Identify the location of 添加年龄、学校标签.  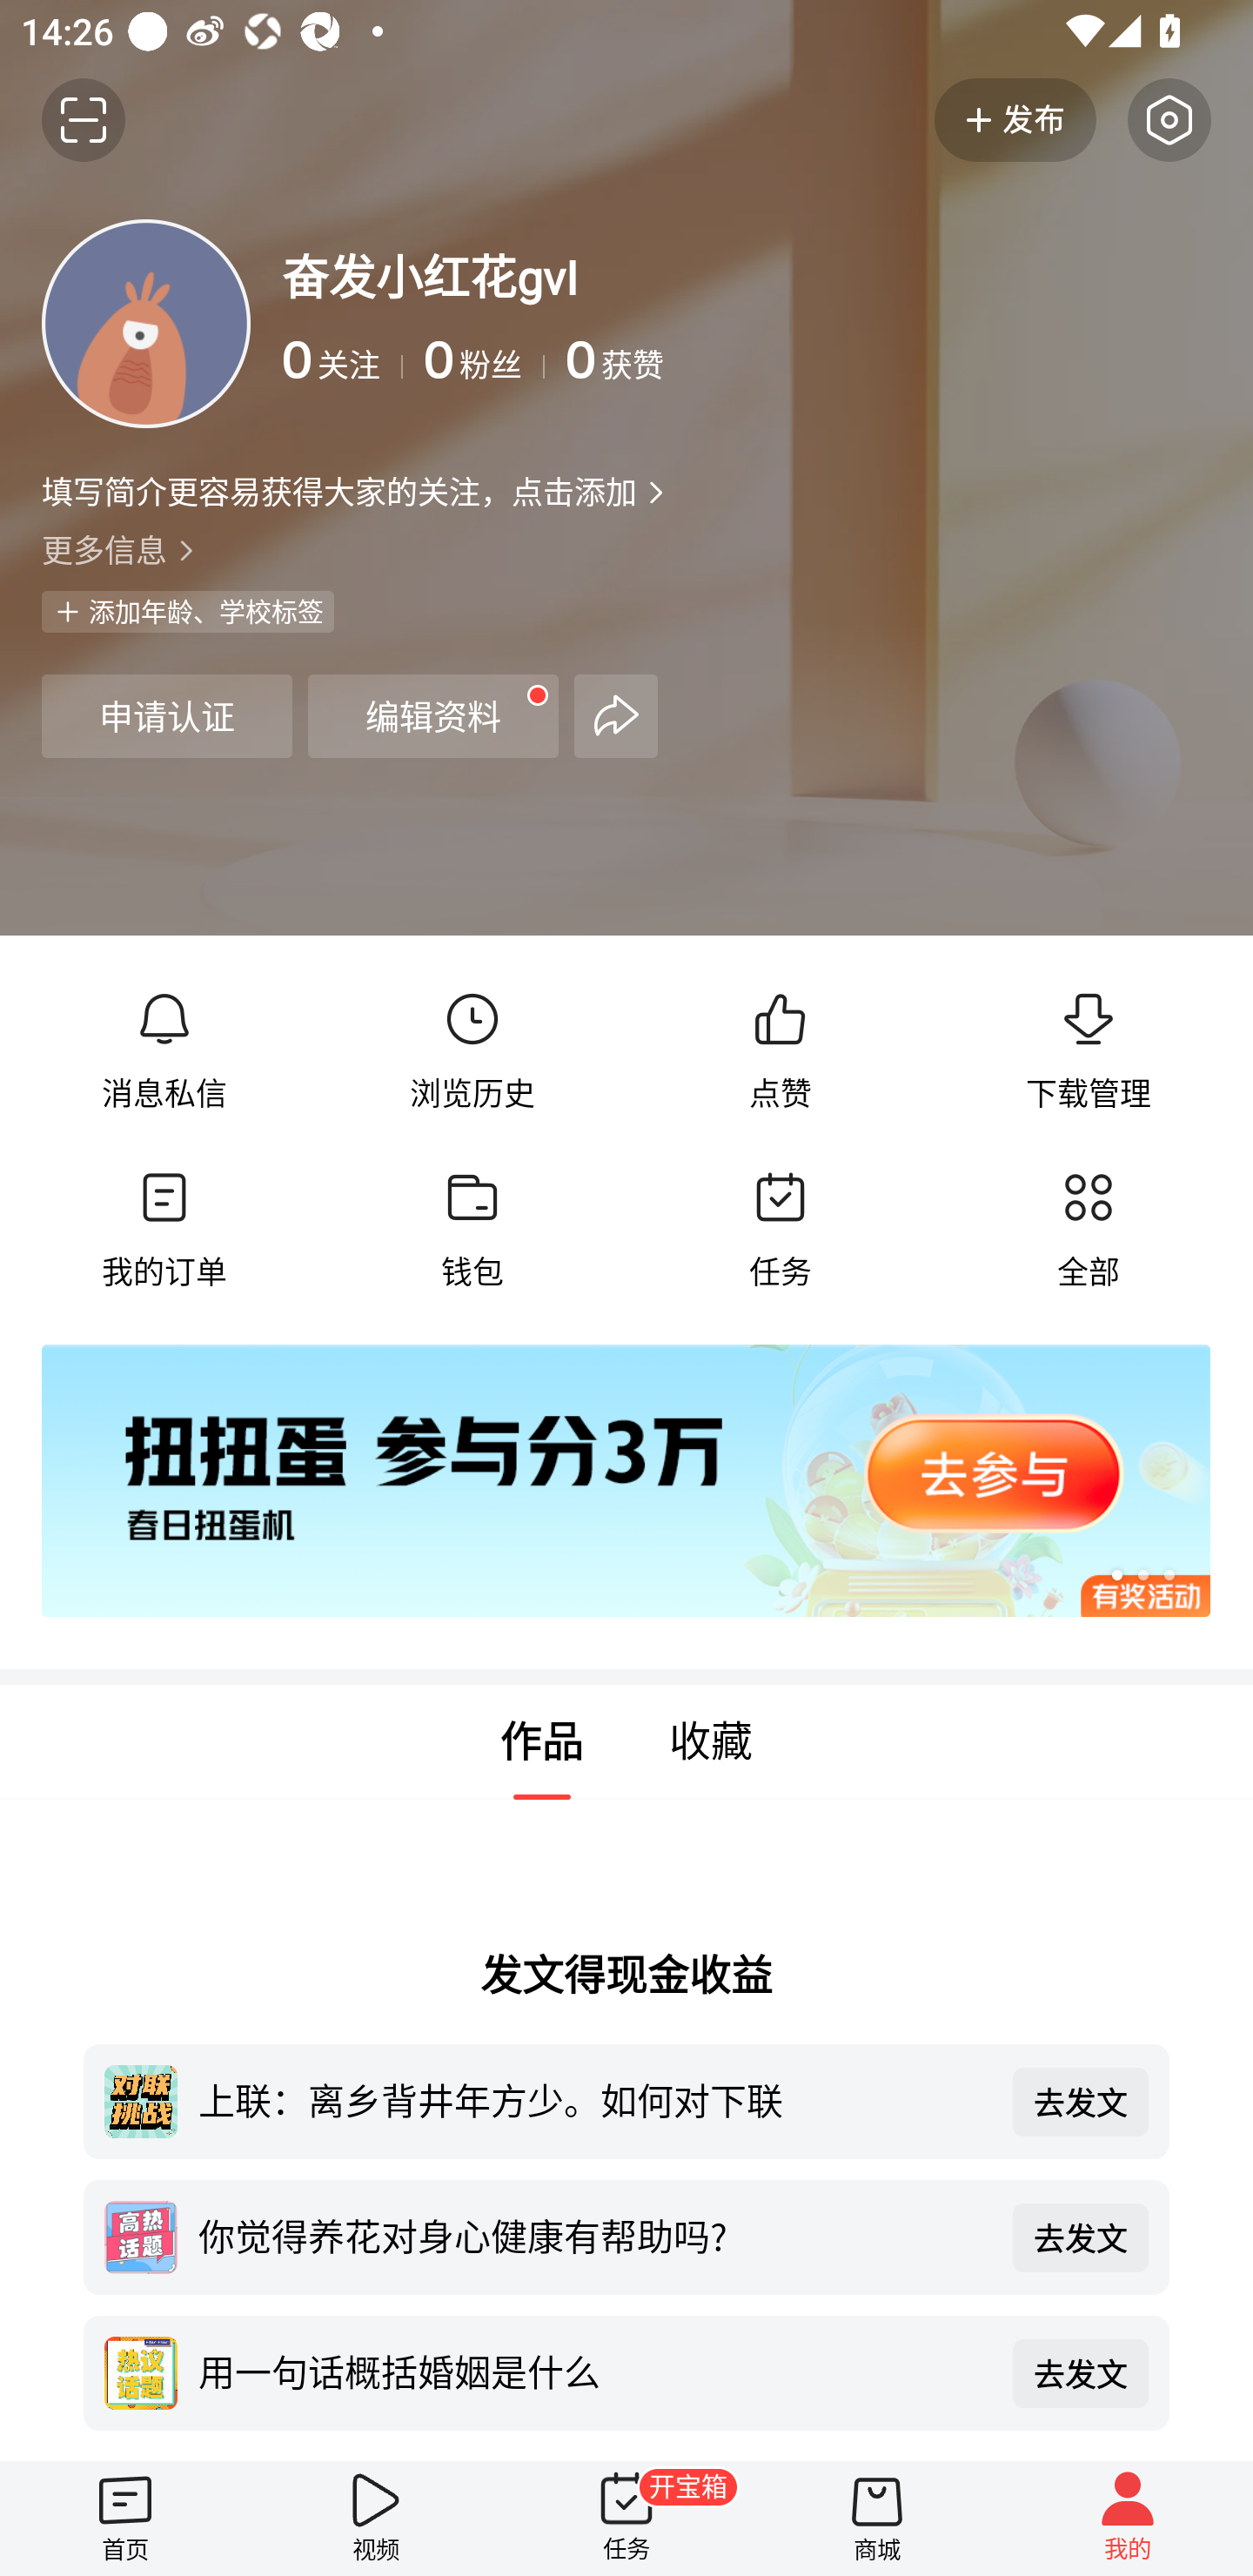
(188, 611).